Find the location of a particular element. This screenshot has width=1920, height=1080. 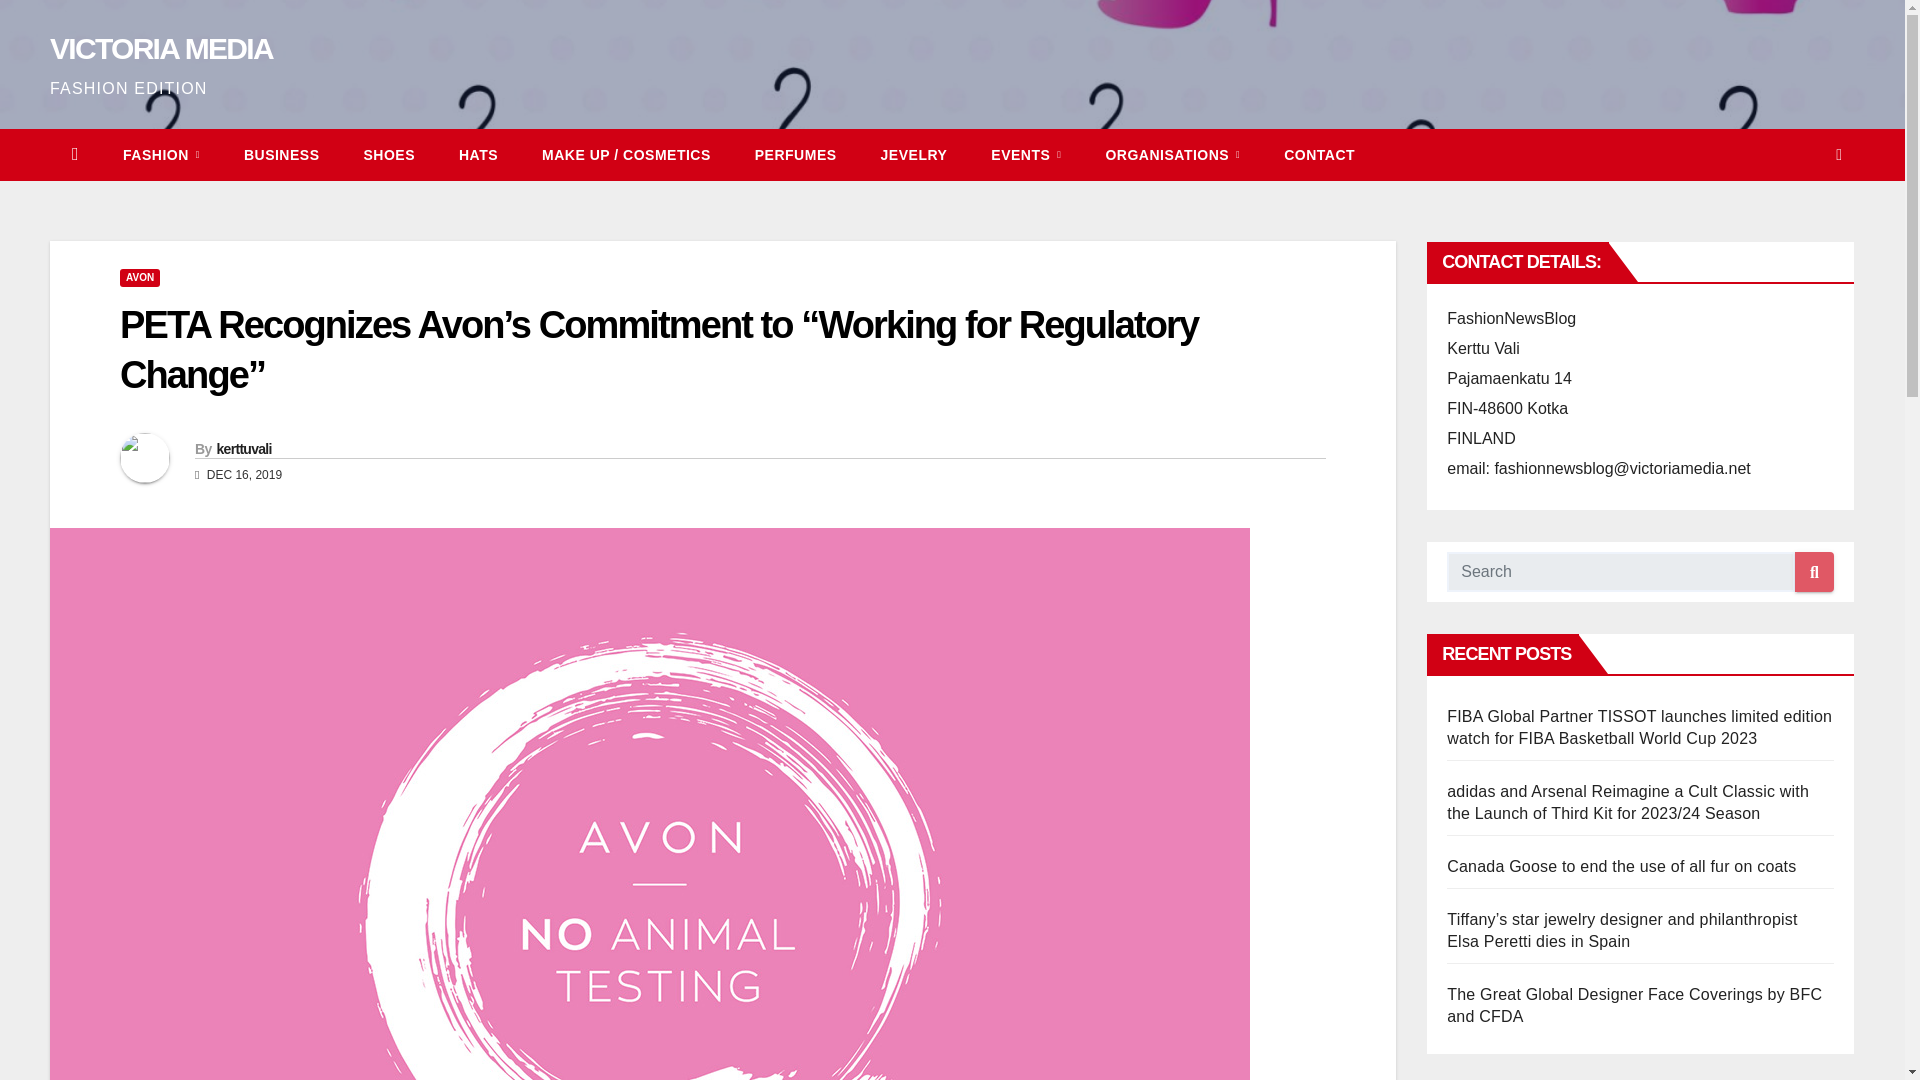

Hats is located at coordinates (478, 154).